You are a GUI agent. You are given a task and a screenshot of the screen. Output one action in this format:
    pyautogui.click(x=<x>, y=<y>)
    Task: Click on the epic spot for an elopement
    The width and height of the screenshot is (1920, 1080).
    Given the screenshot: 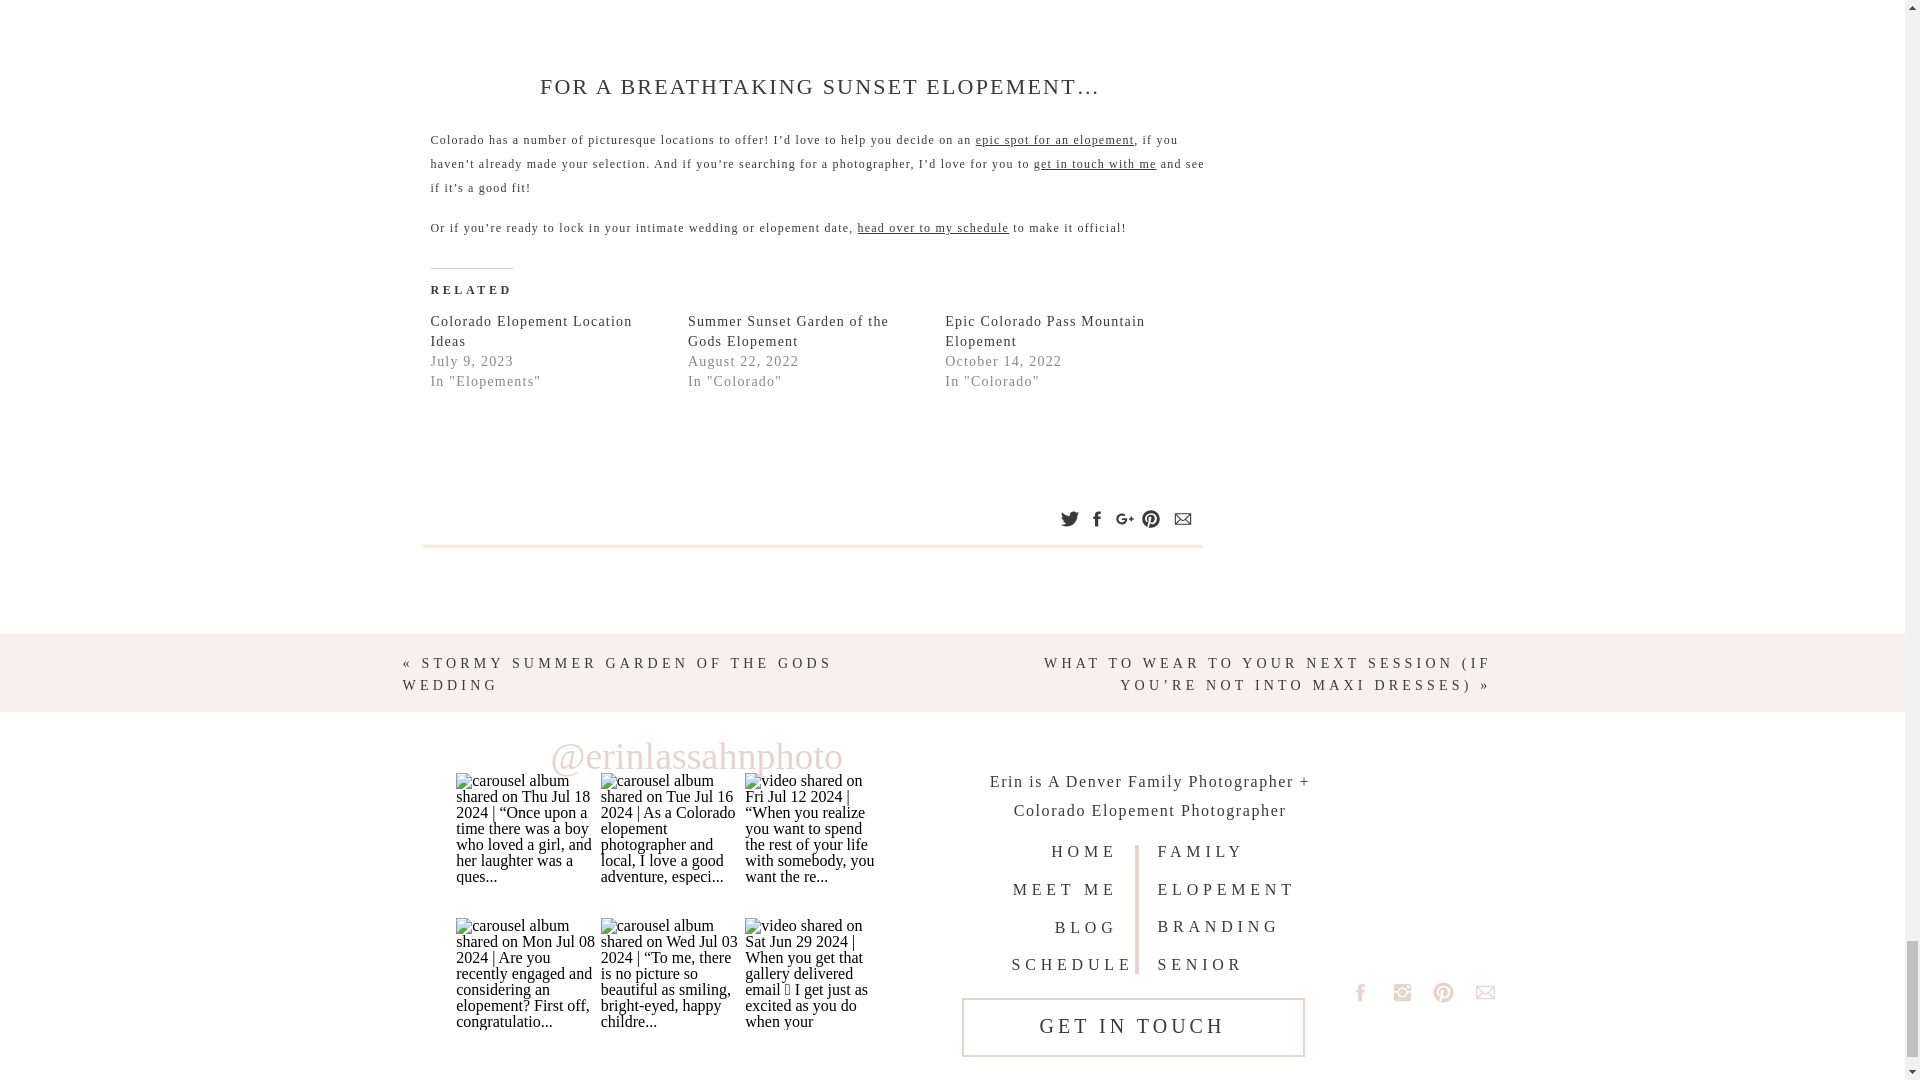 What is the action you would take?
    pyautogui.click(x=1054, y=139)
    